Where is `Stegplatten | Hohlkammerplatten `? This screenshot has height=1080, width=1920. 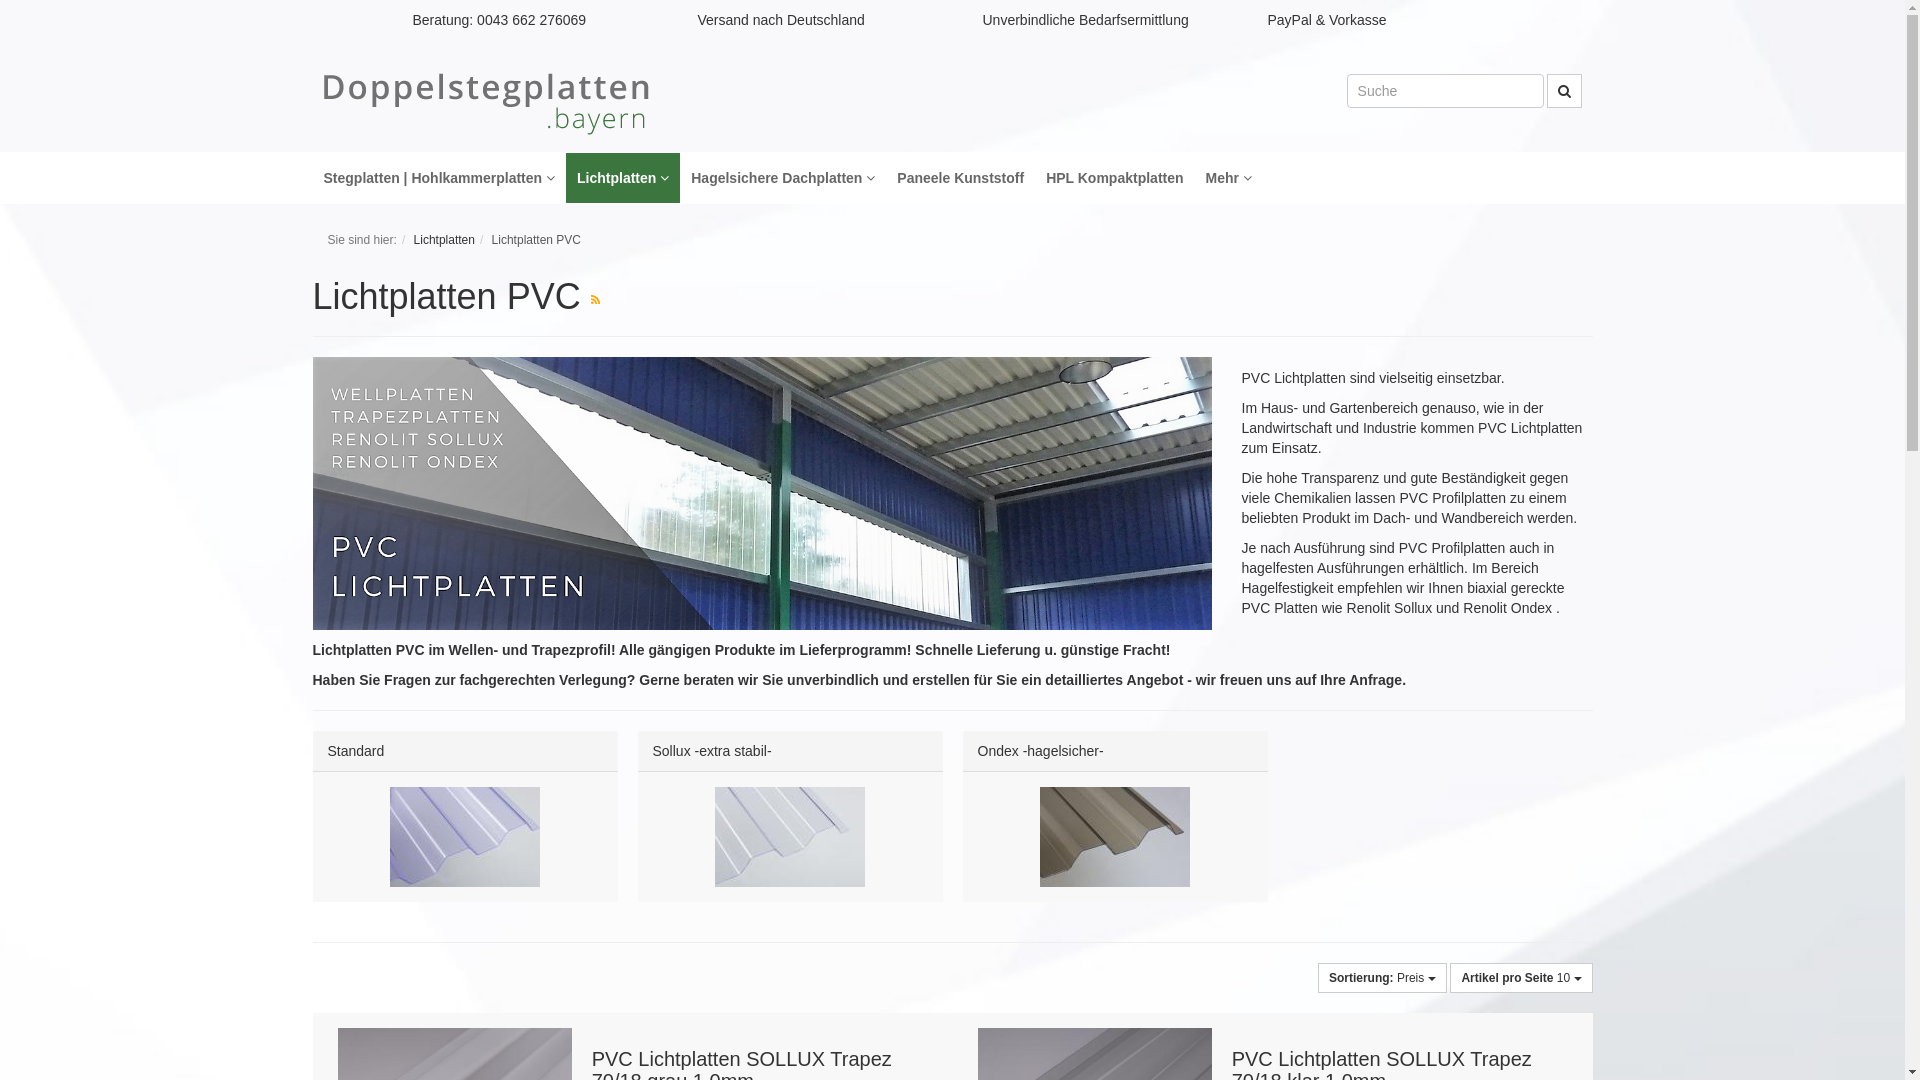
Stegplatten | Hohlkammerplatten  is located at coordinates (439, 178).